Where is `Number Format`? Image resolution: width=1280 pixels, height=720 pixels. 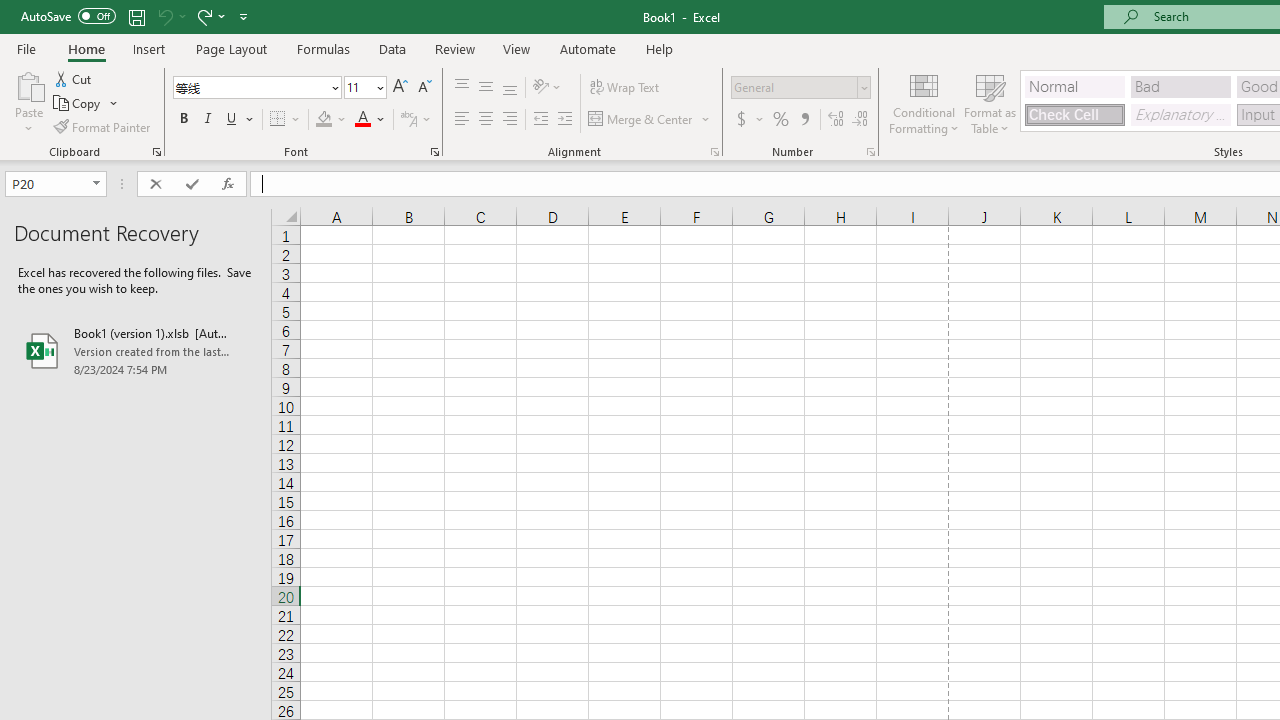
Number Format is located at coordinates (794, 87).